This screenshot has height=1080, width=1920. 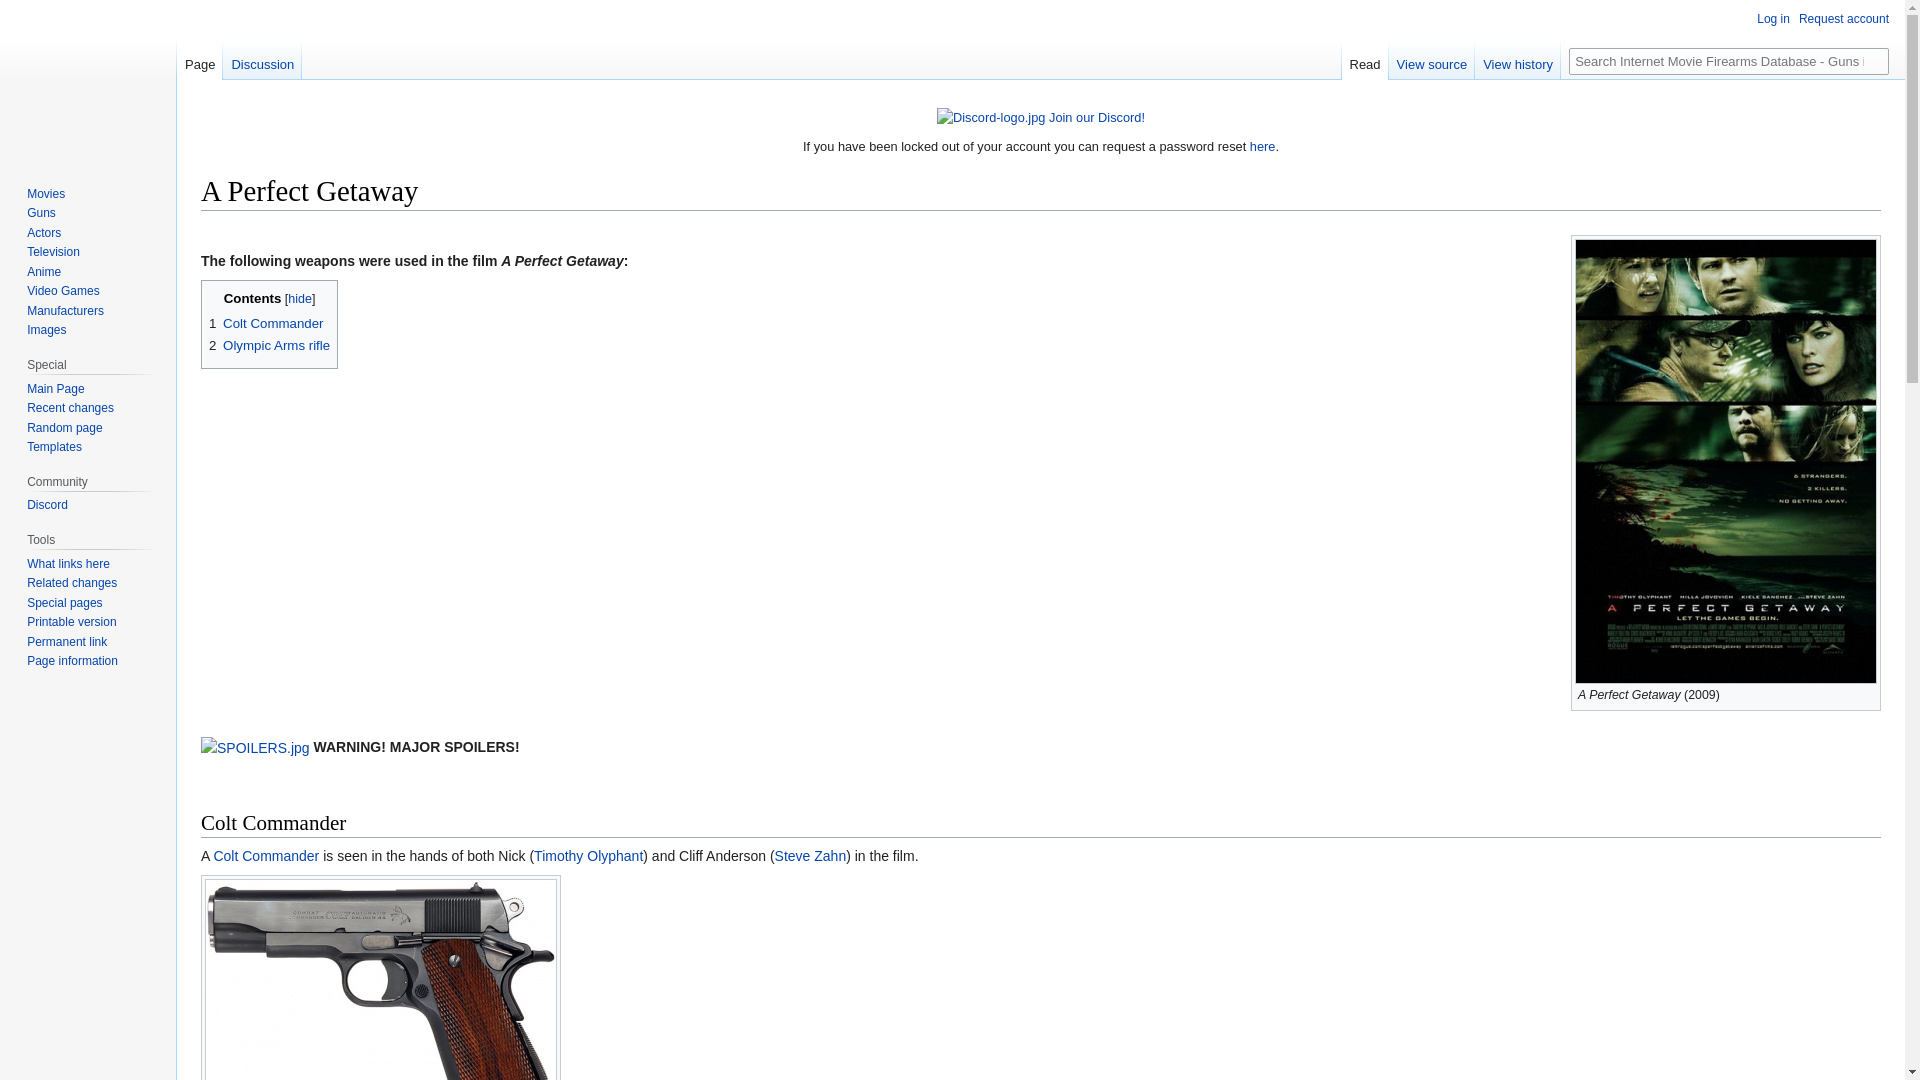 I want to click on M1911A1, so click(x=266, y=856).